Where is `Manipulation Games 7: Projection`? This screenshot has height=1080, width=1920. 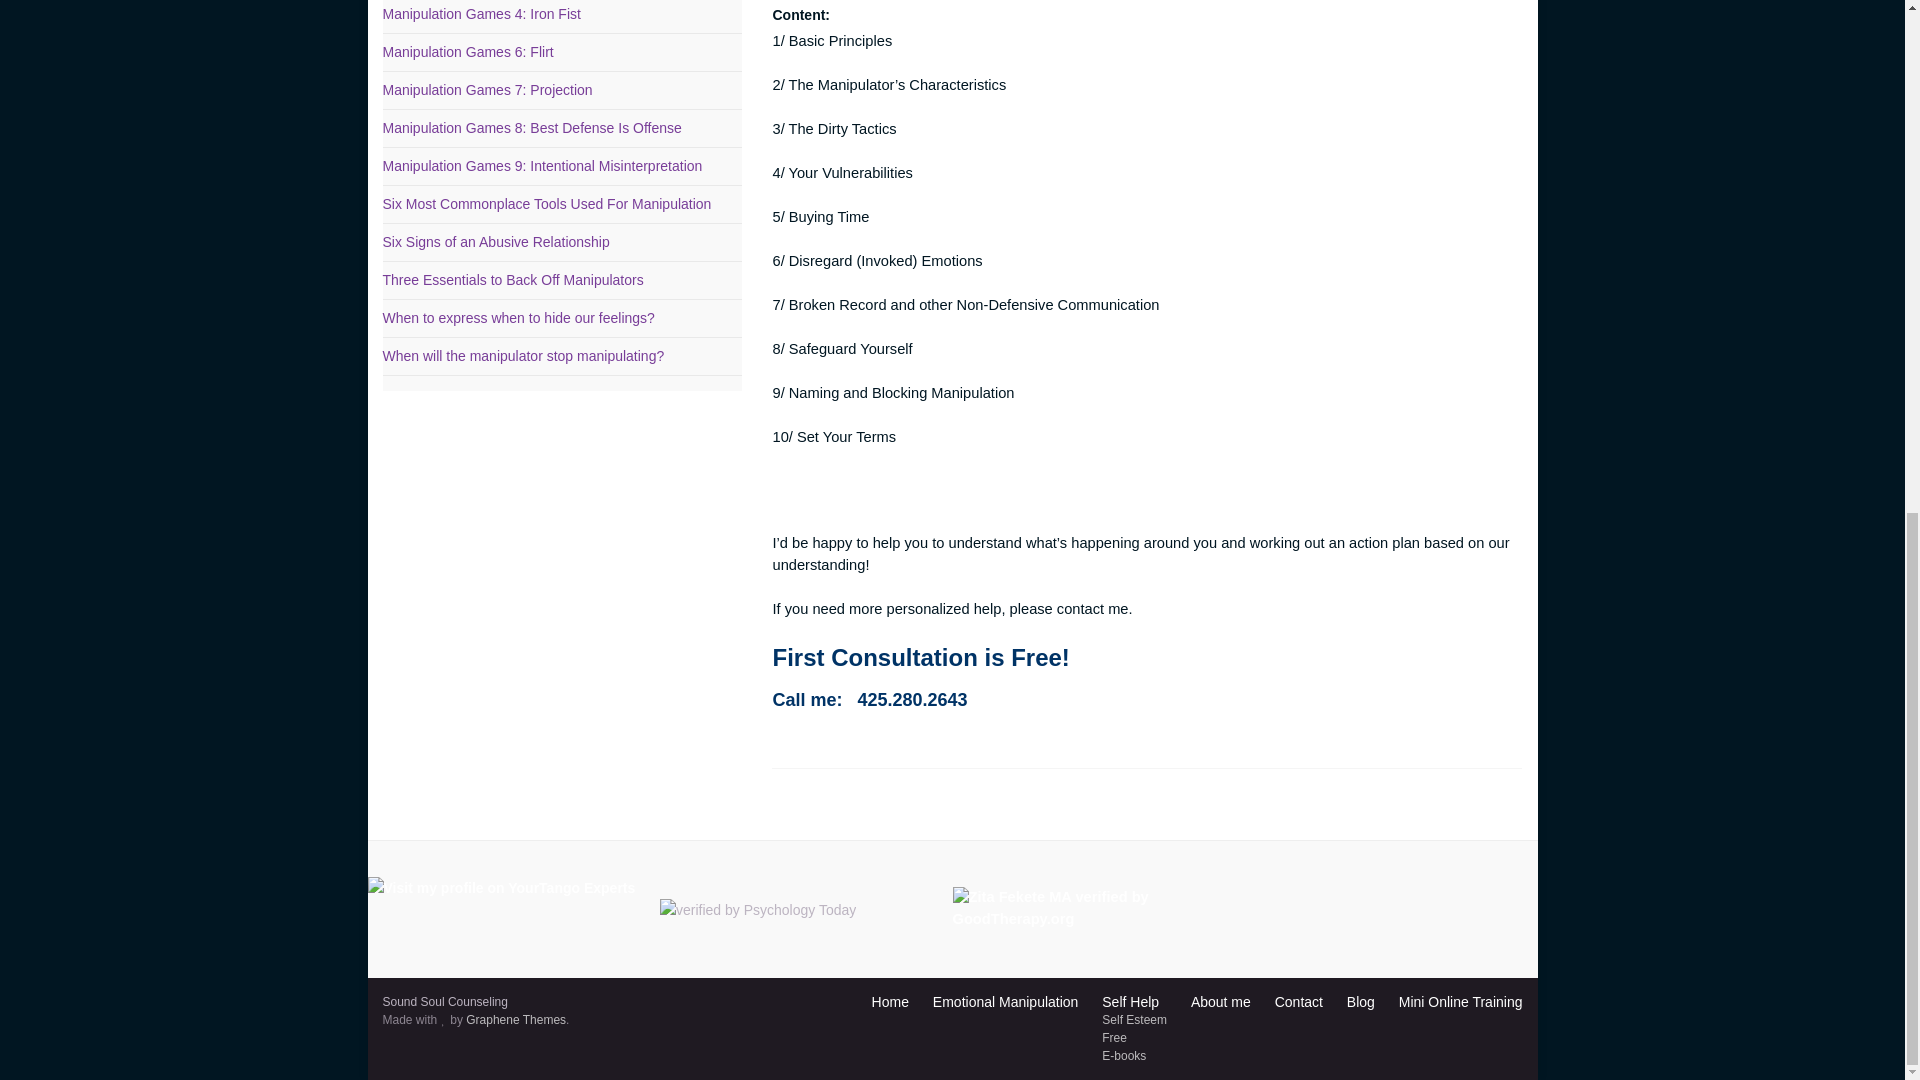 Manipulation Games 7: Projection is located at coordinates (486, 90).